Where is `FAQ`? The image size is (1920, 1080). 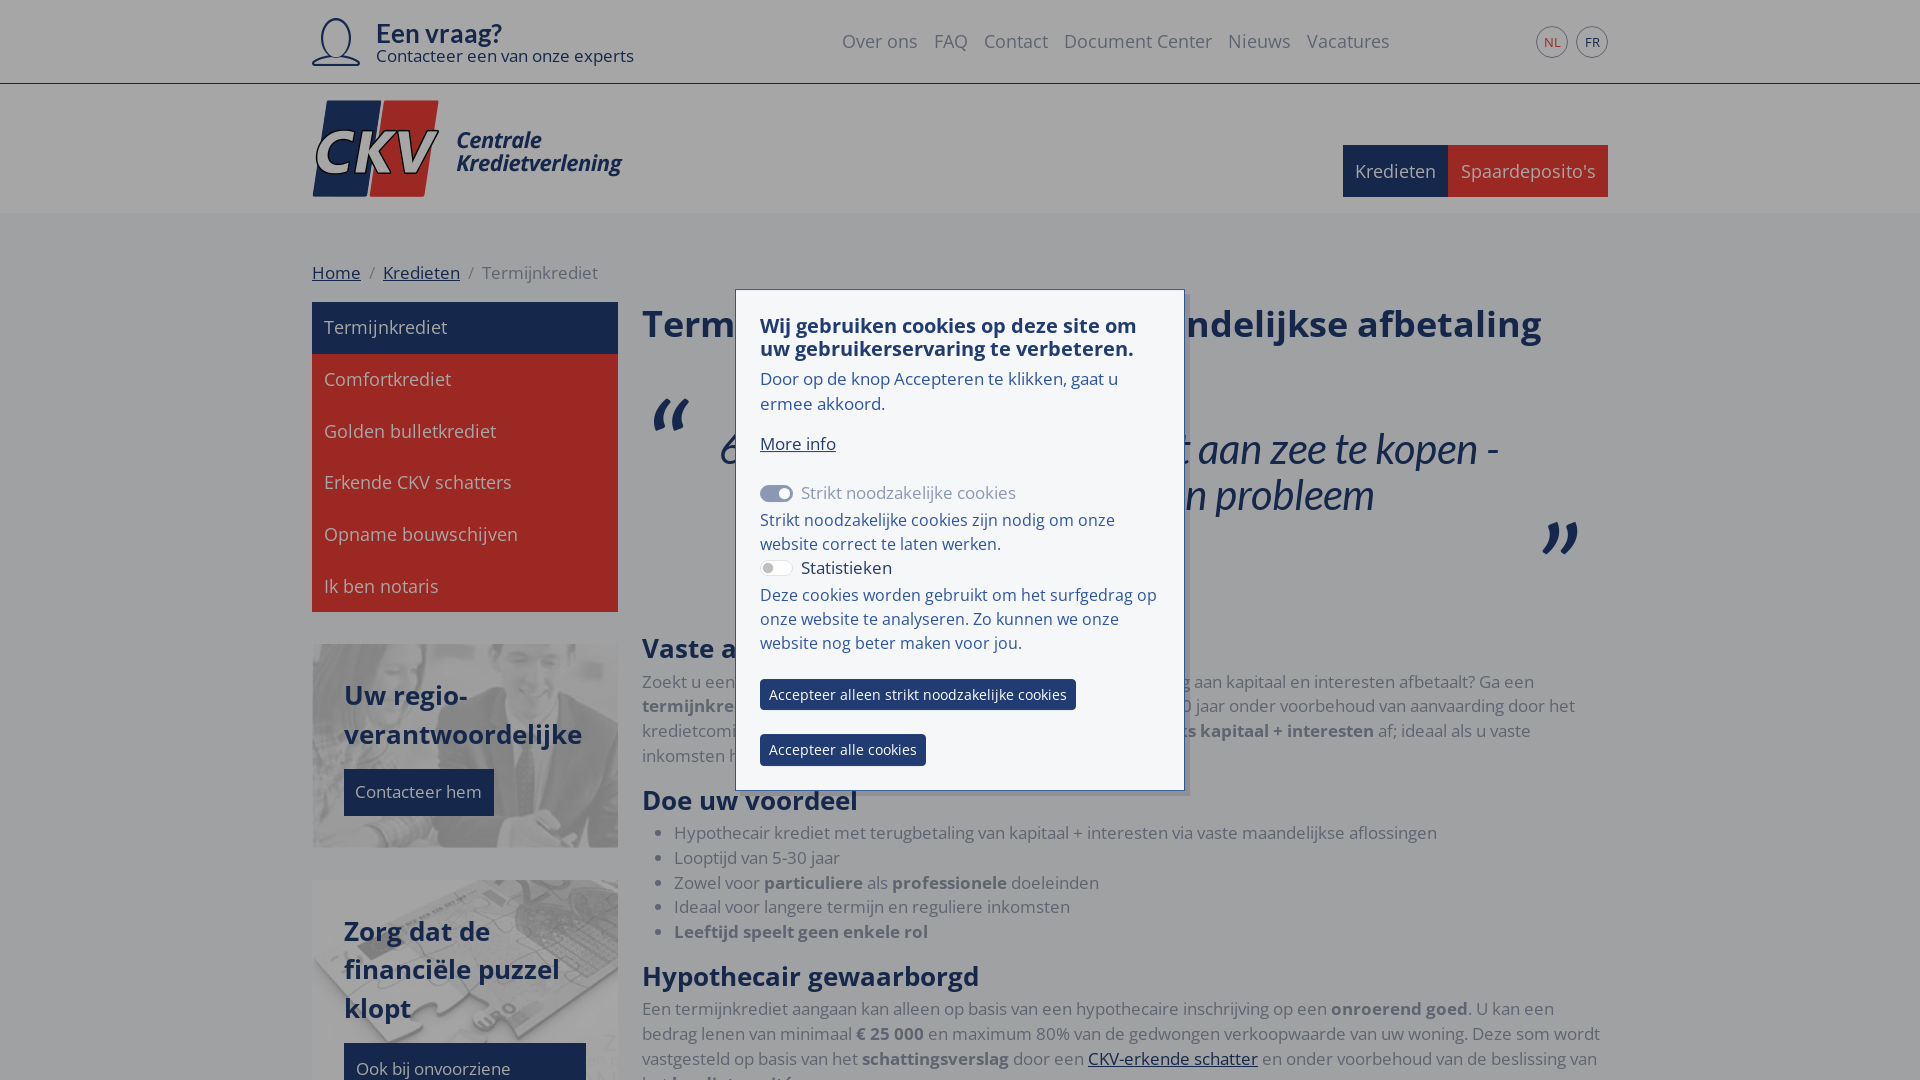 FAQ is located at coordinates (951, 42).